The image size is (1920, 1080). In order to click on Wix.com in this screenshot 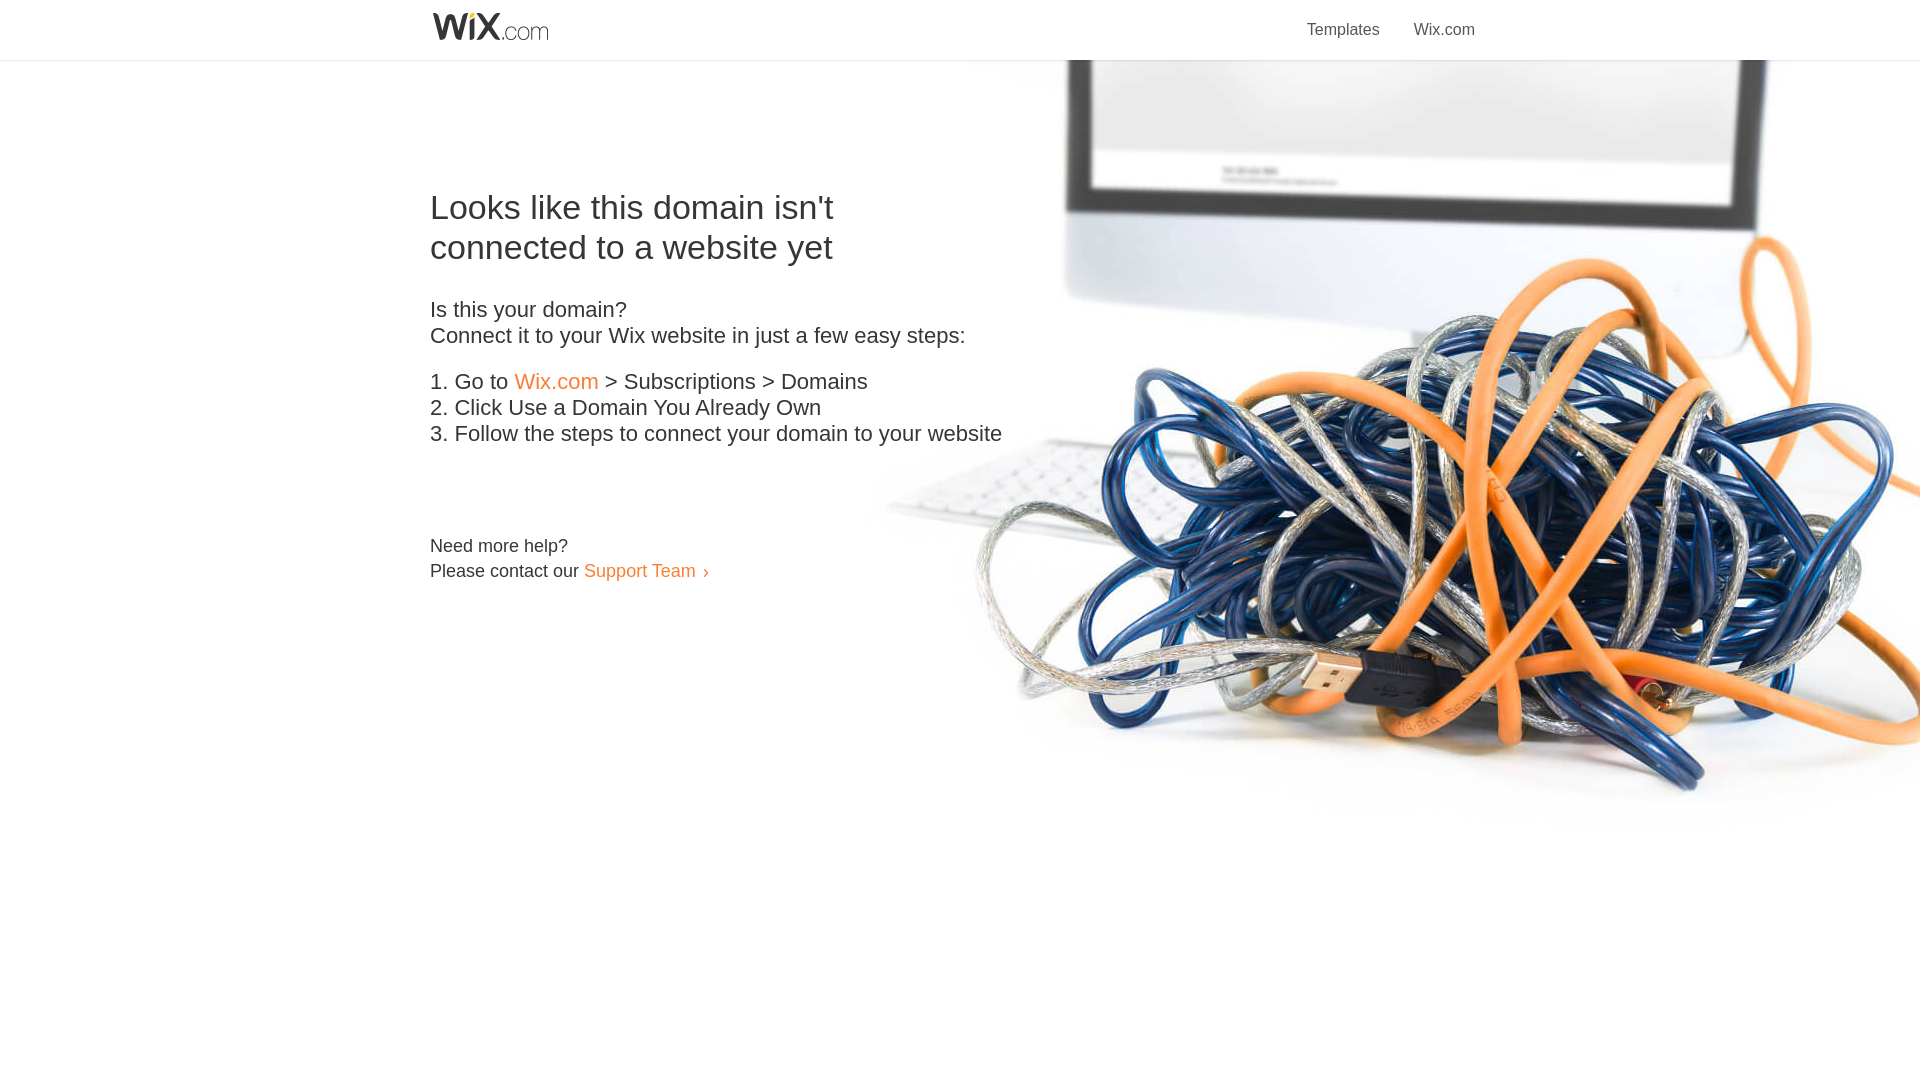, I will do `click(556, 382)`.